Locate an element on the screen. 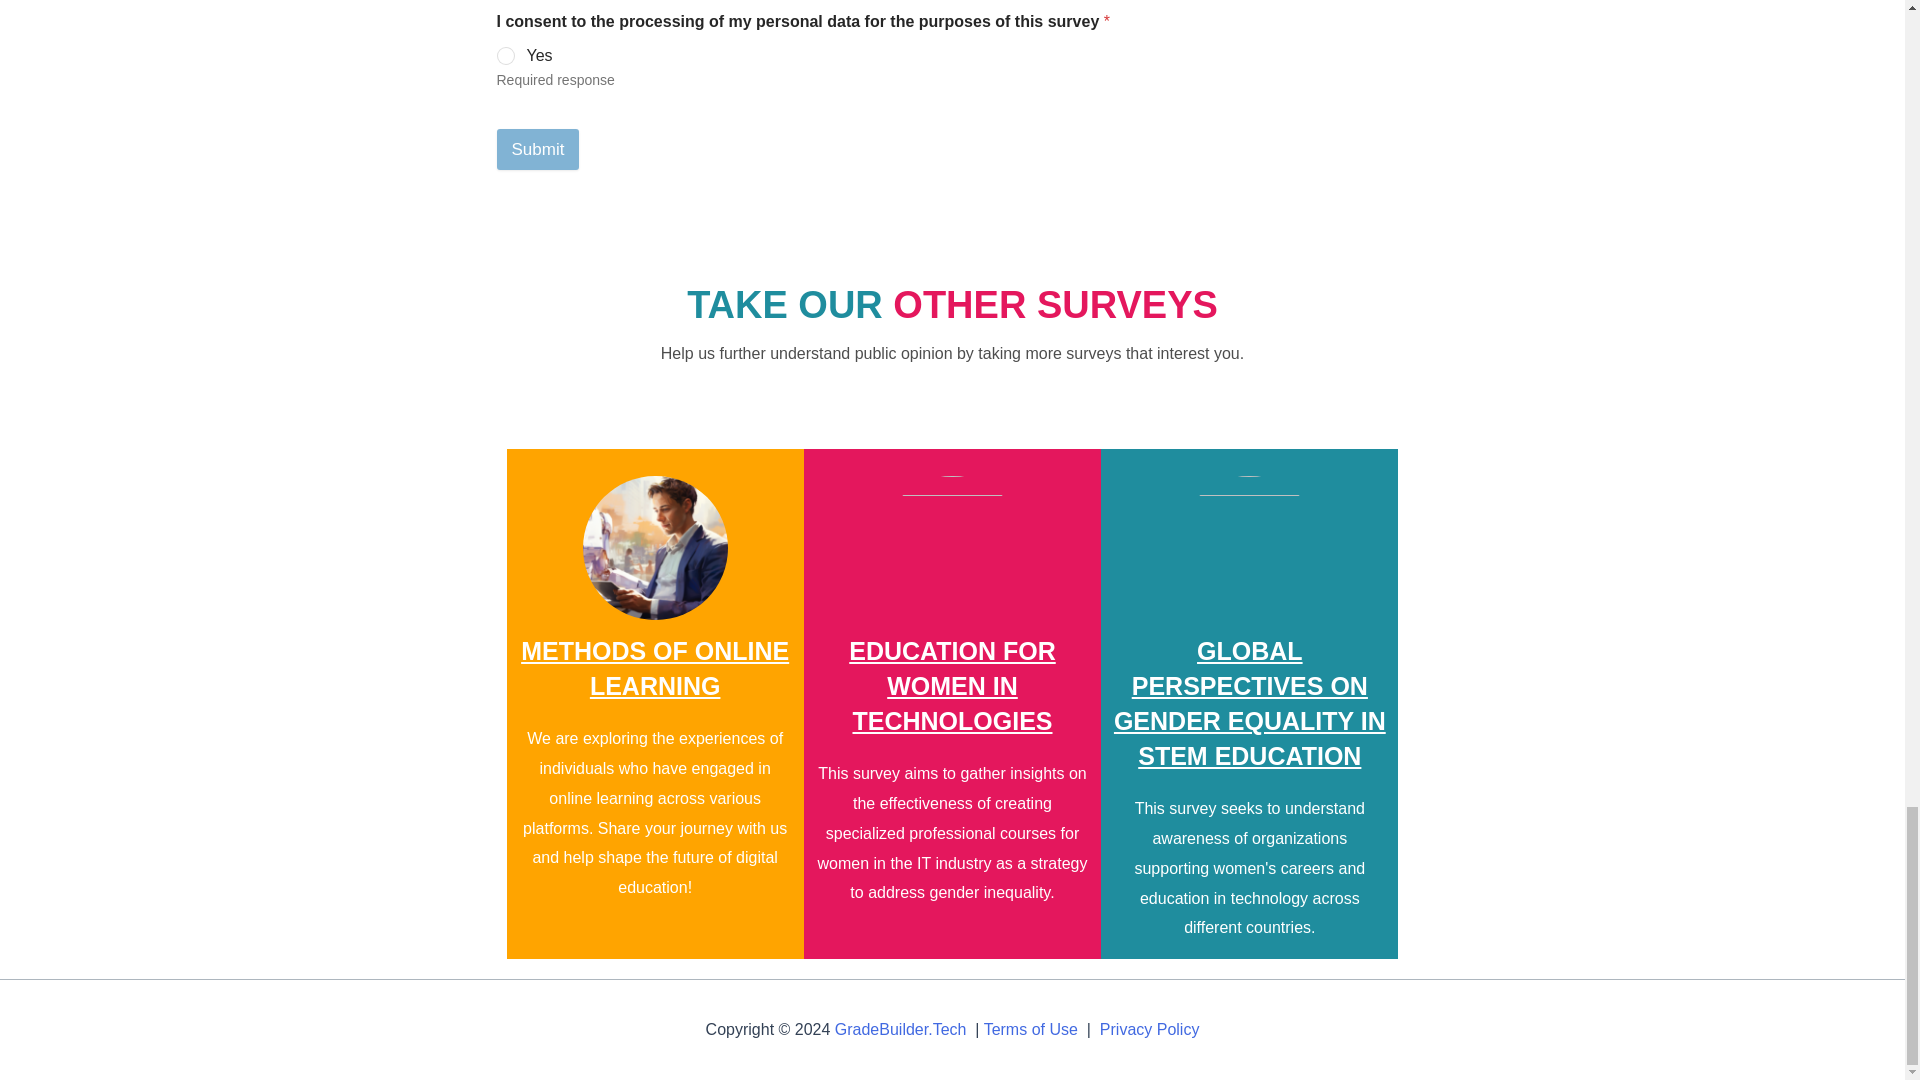 The width and height of the screenshot is (1920, 1080). GLOBAL PERSPECTIVES ON GENDER EQUALITY IN STEM EDUCATION is located at coordinates (1250, 704).